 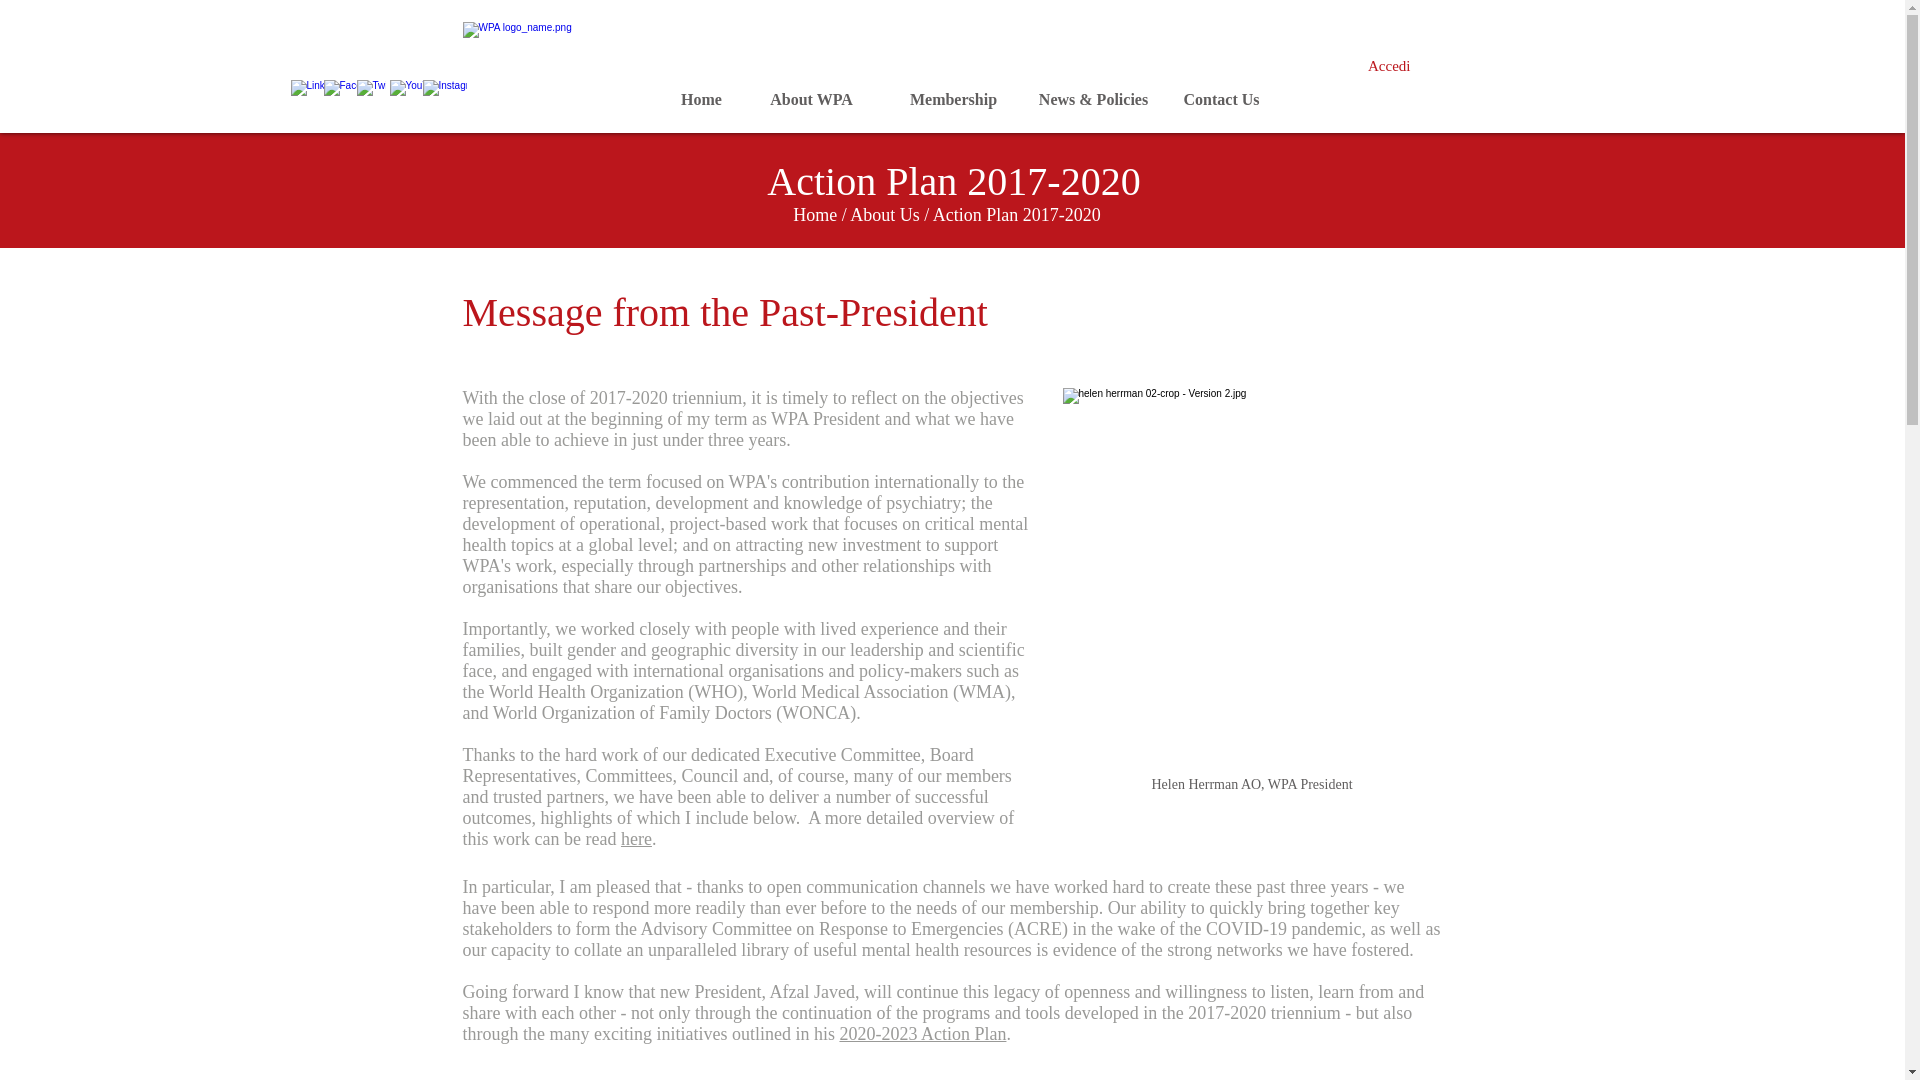 I want to click on Home, so click(x=700, y=100).